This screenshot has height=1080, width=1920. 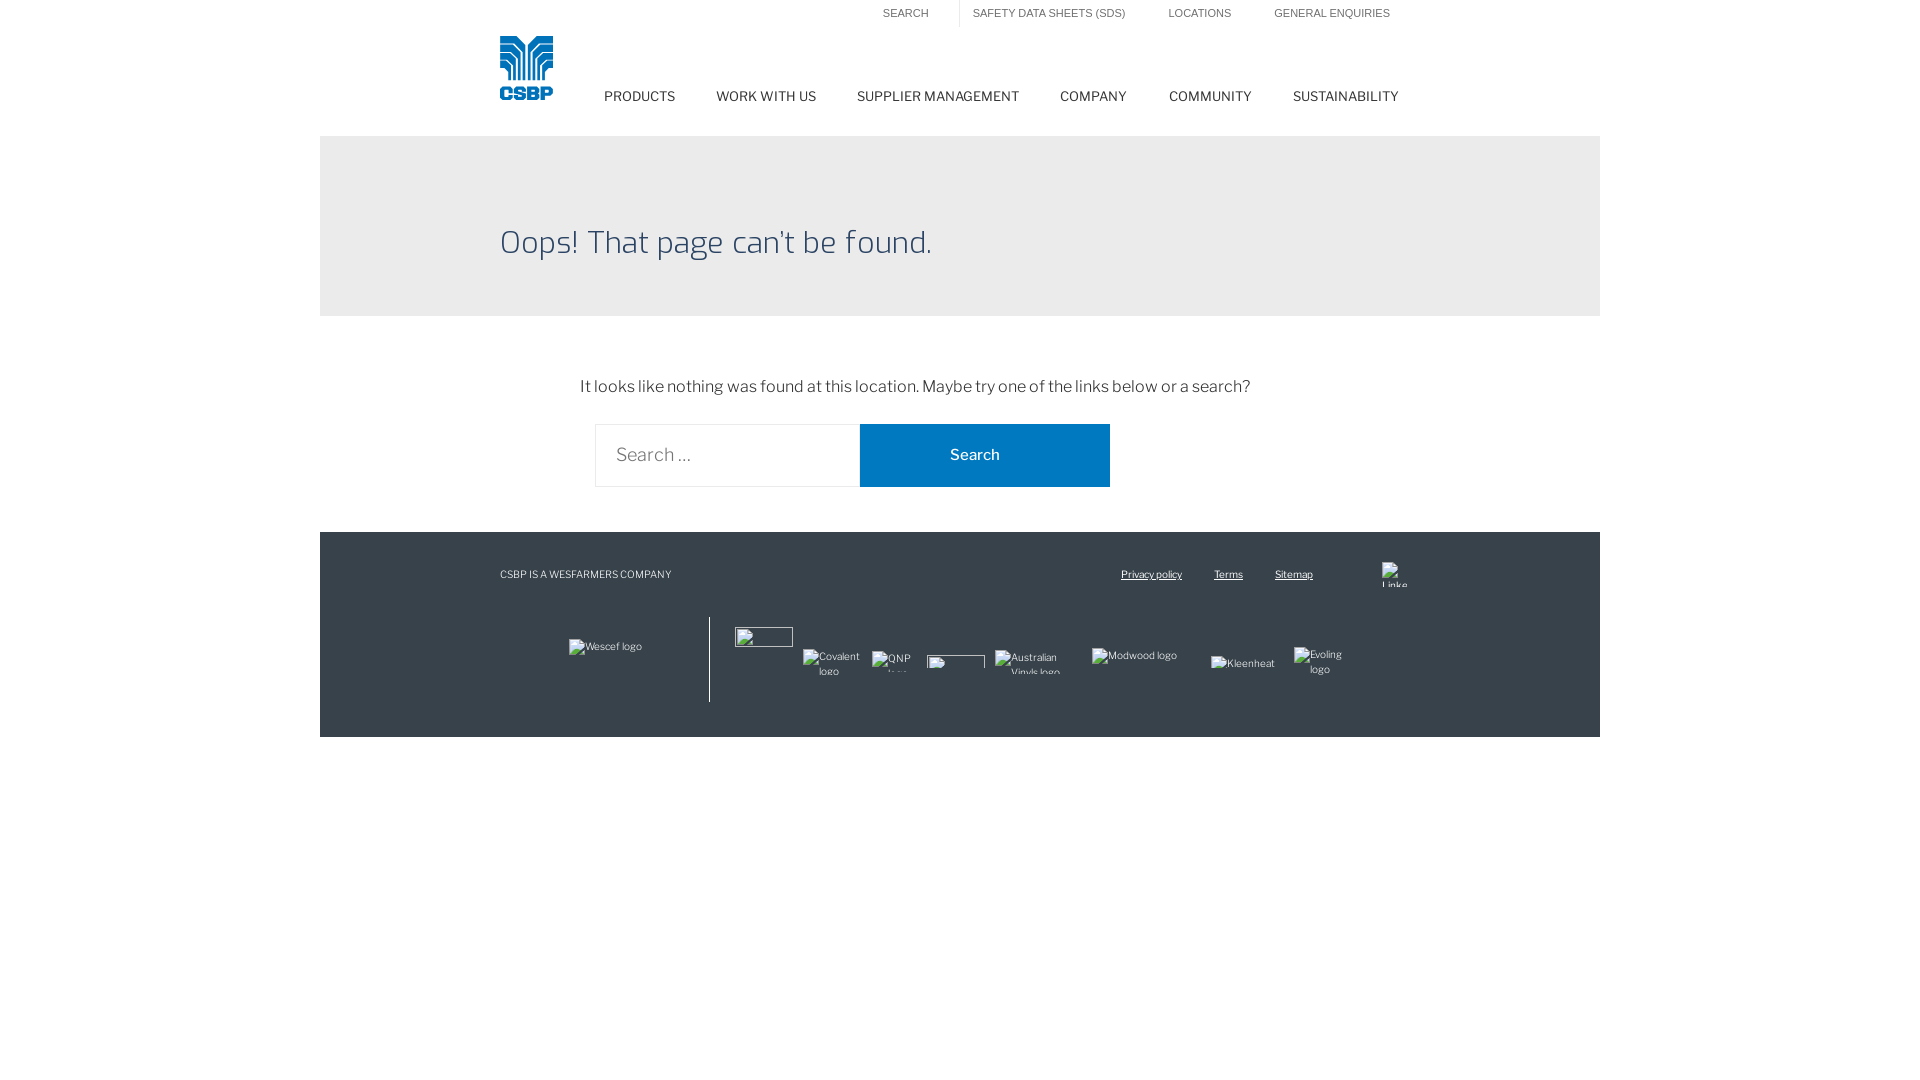 What do you see at coordinates (985, 456) in the screenshot?
I see `Search` at bounding box center [985, 456].